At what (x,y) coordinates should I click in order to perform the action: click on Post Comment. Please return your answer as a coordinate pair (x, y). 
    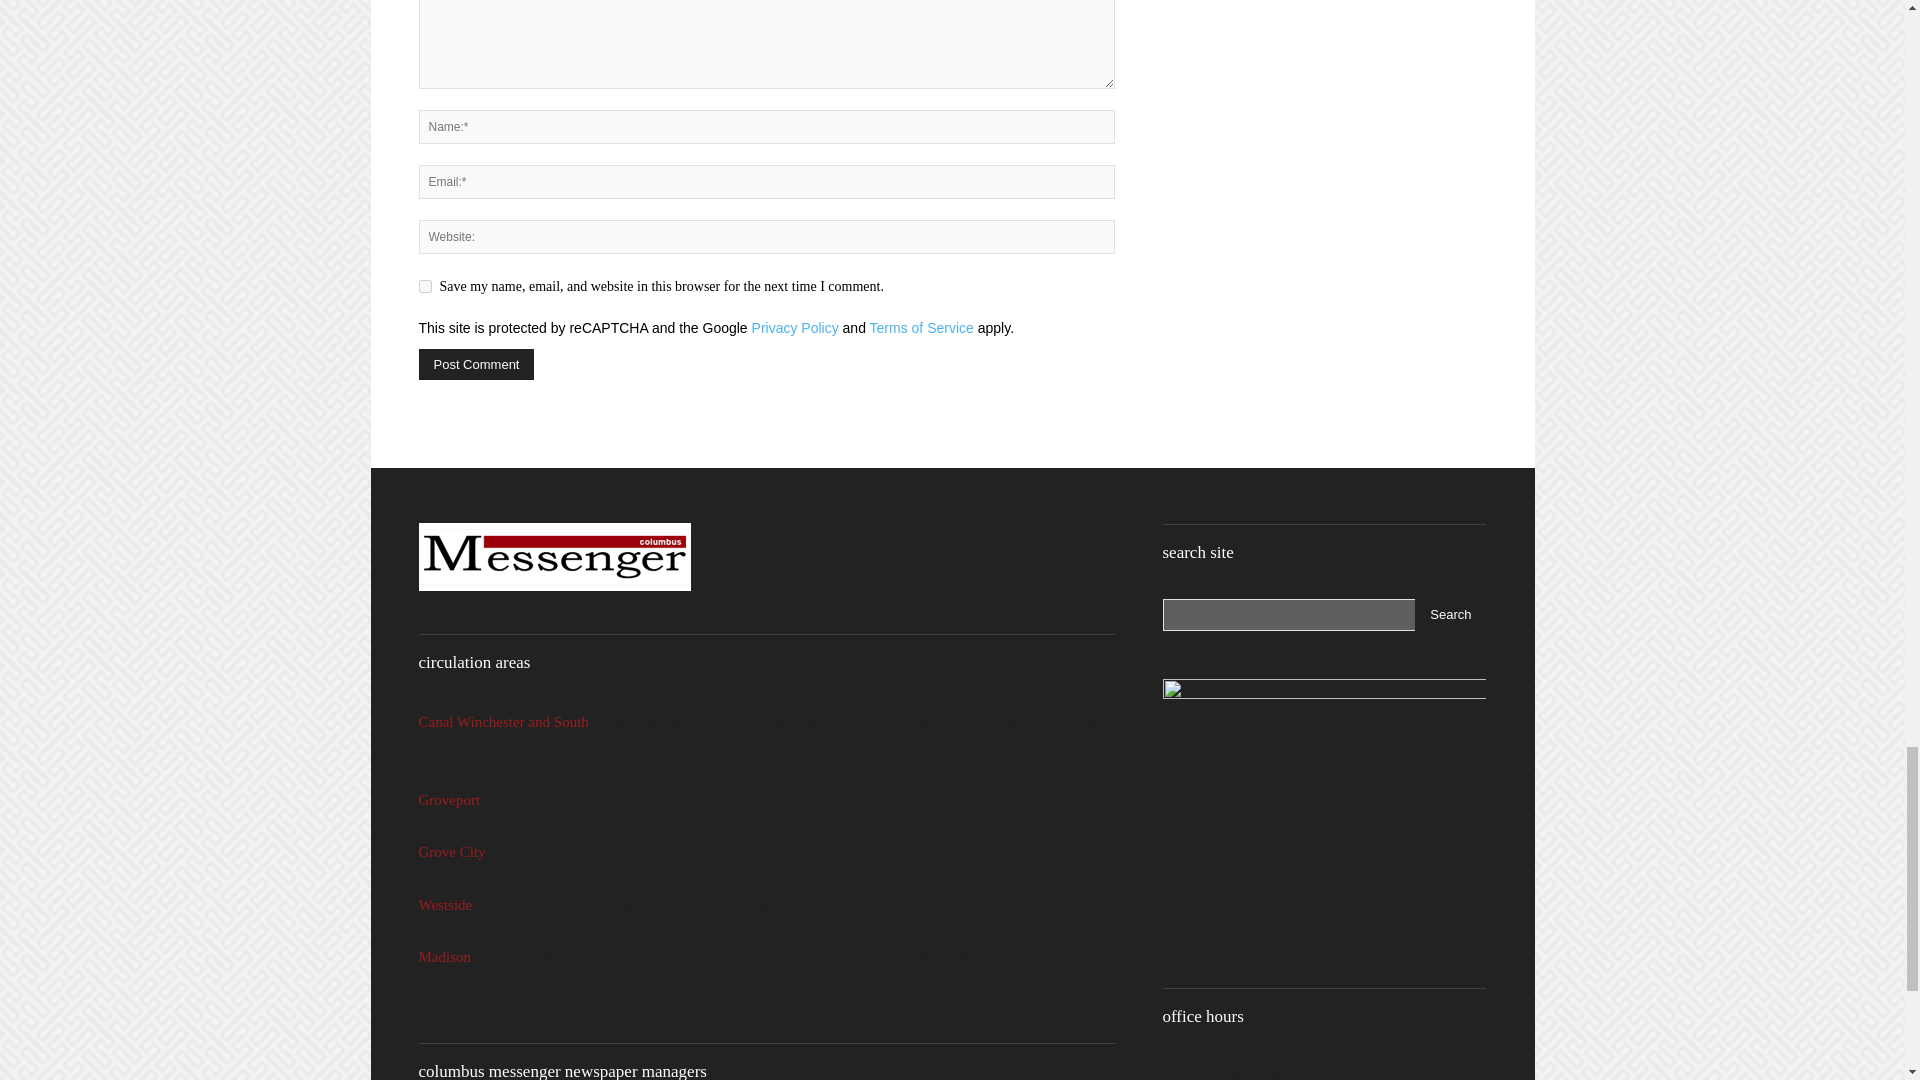
    Looking at the image, I should click on (476, 364).